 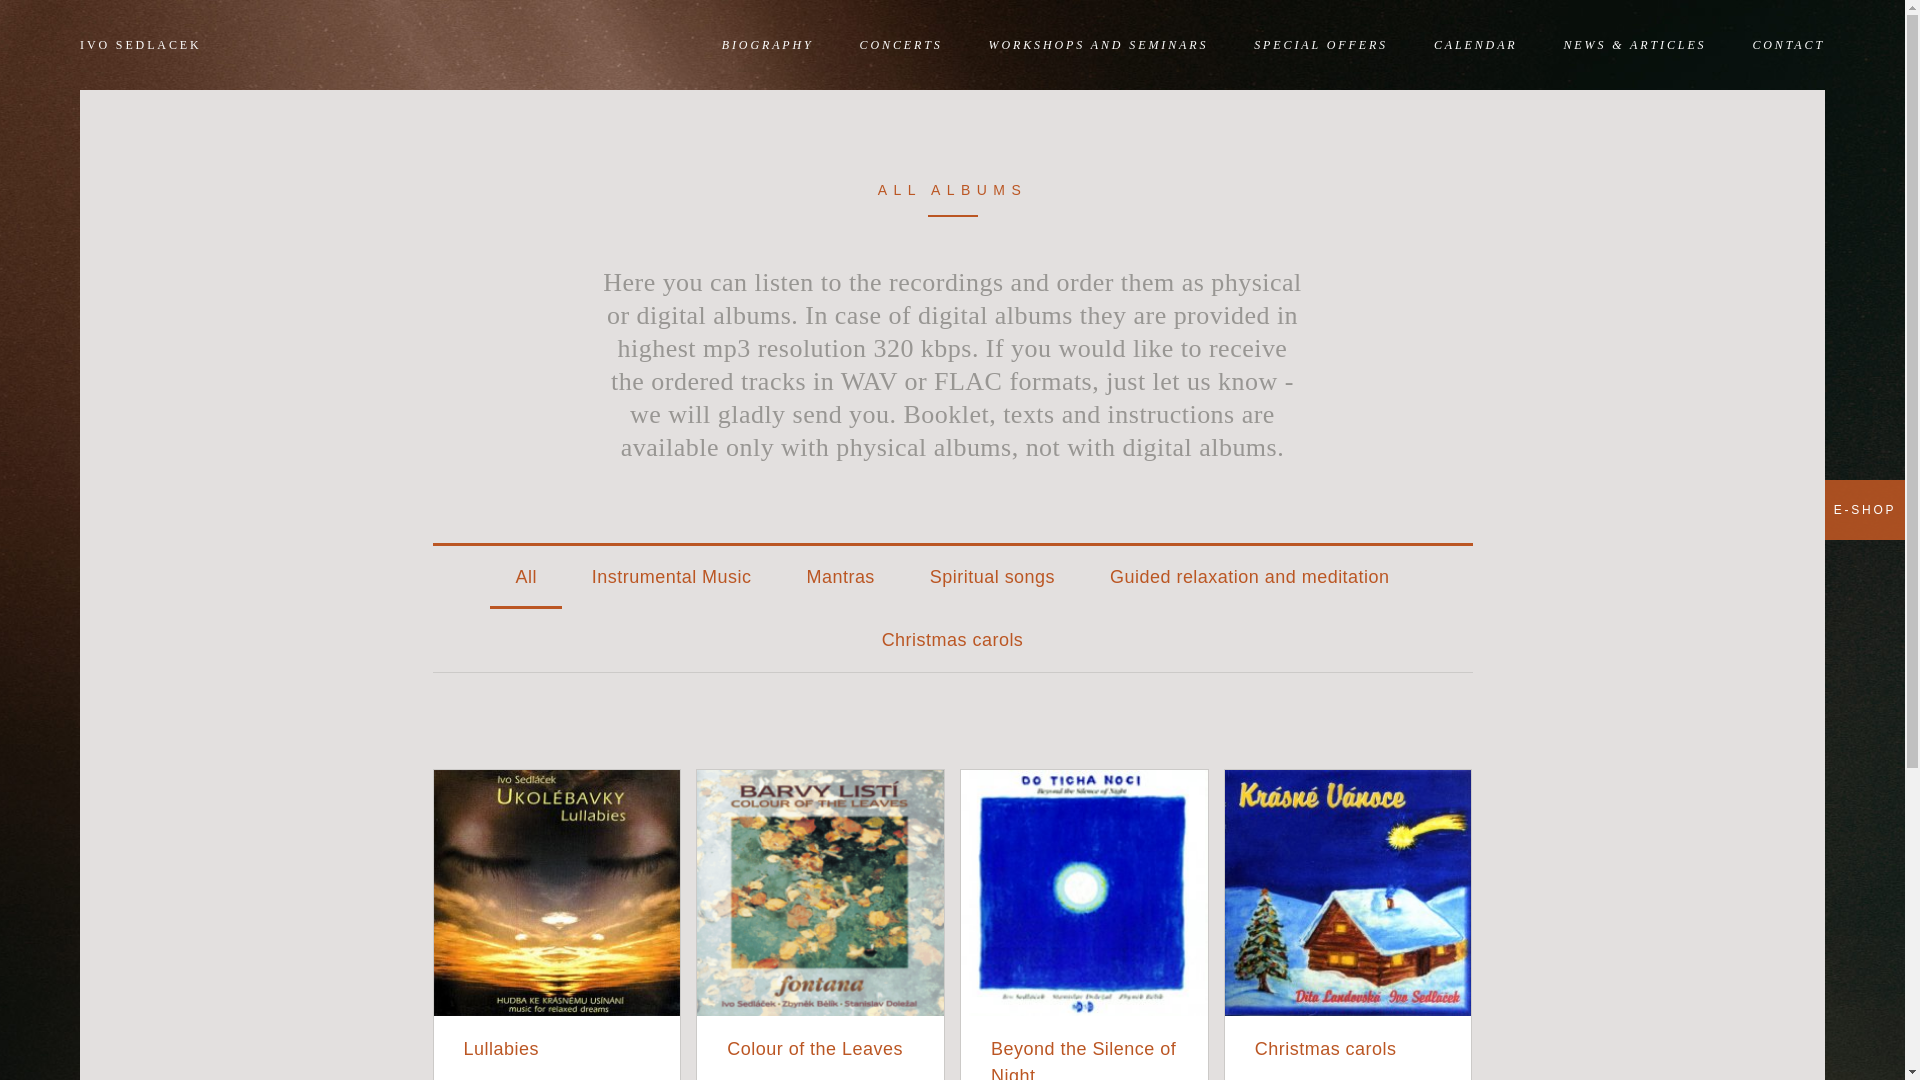 I want to click on IVO SEDLACEK, so click(x=140, y=44).